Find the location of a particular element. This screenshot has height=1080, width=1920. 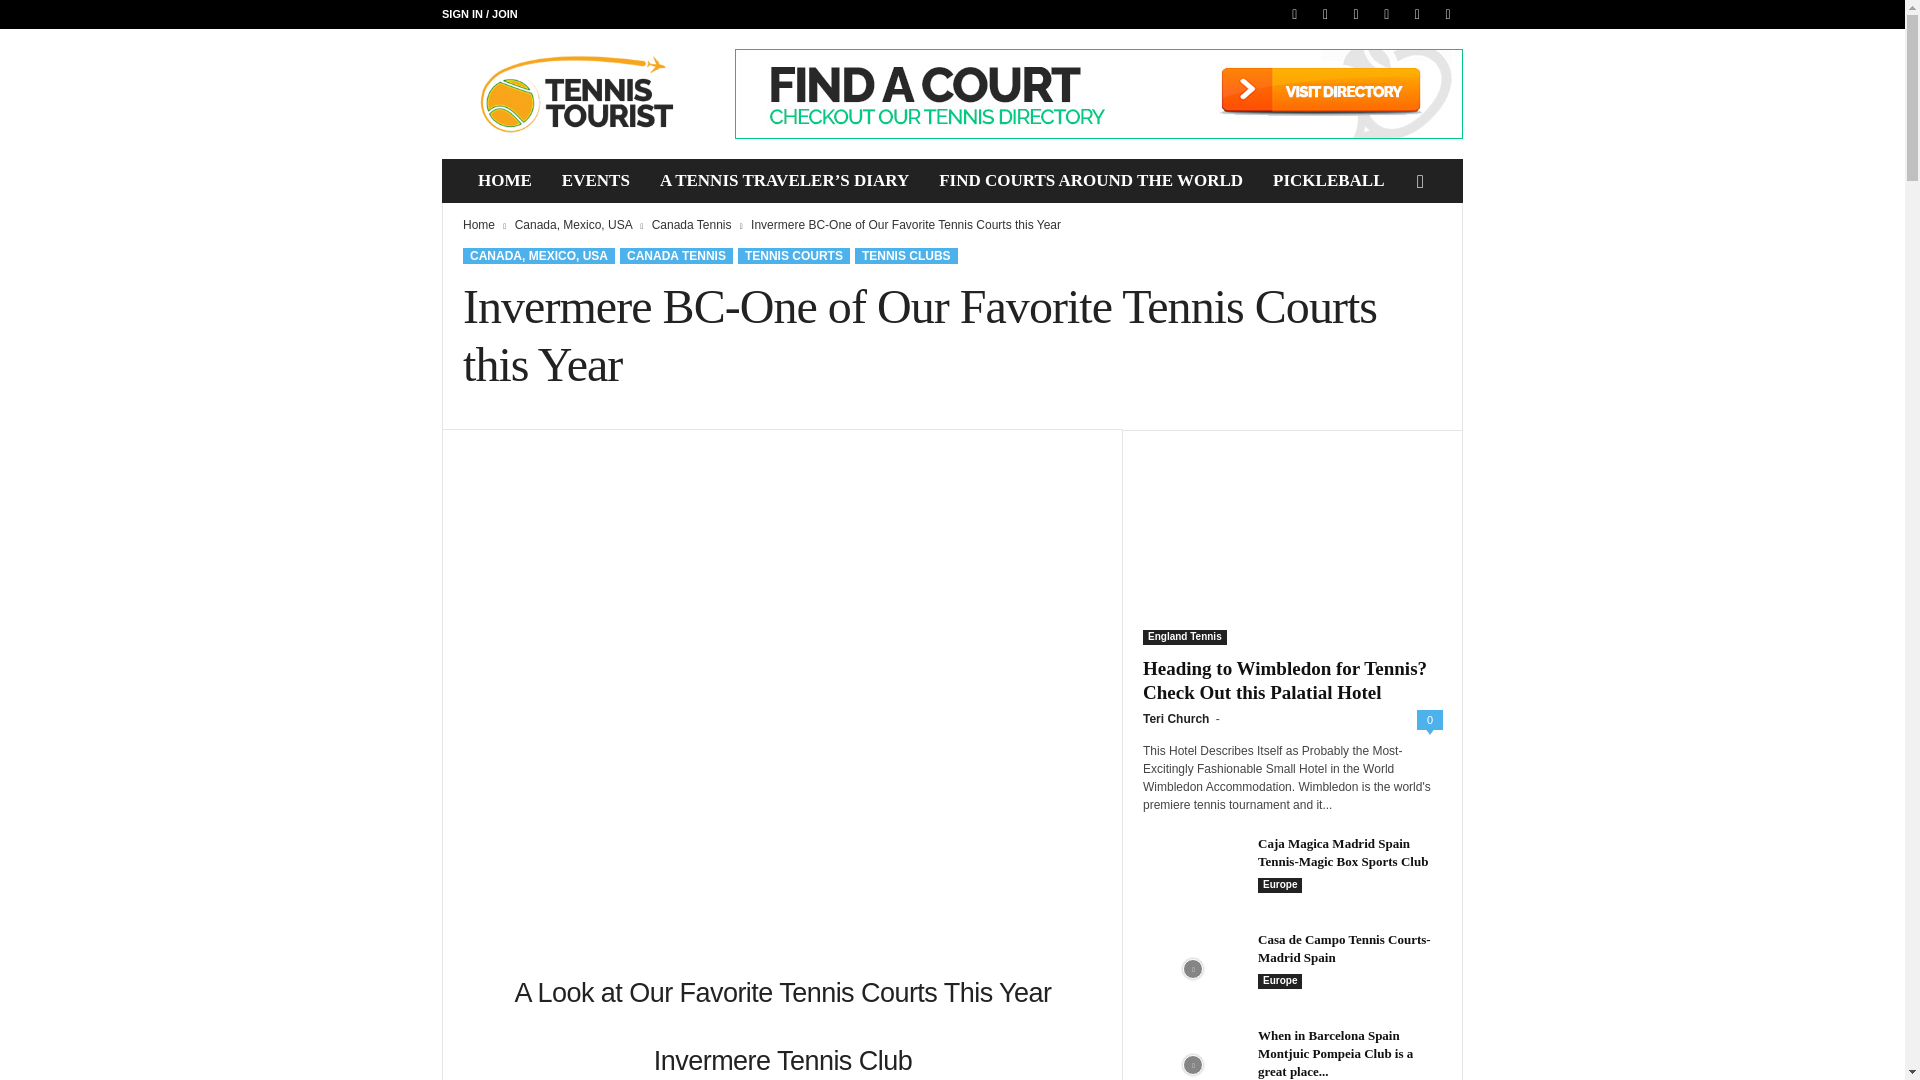

HOME is located at coordinates (504, 180).